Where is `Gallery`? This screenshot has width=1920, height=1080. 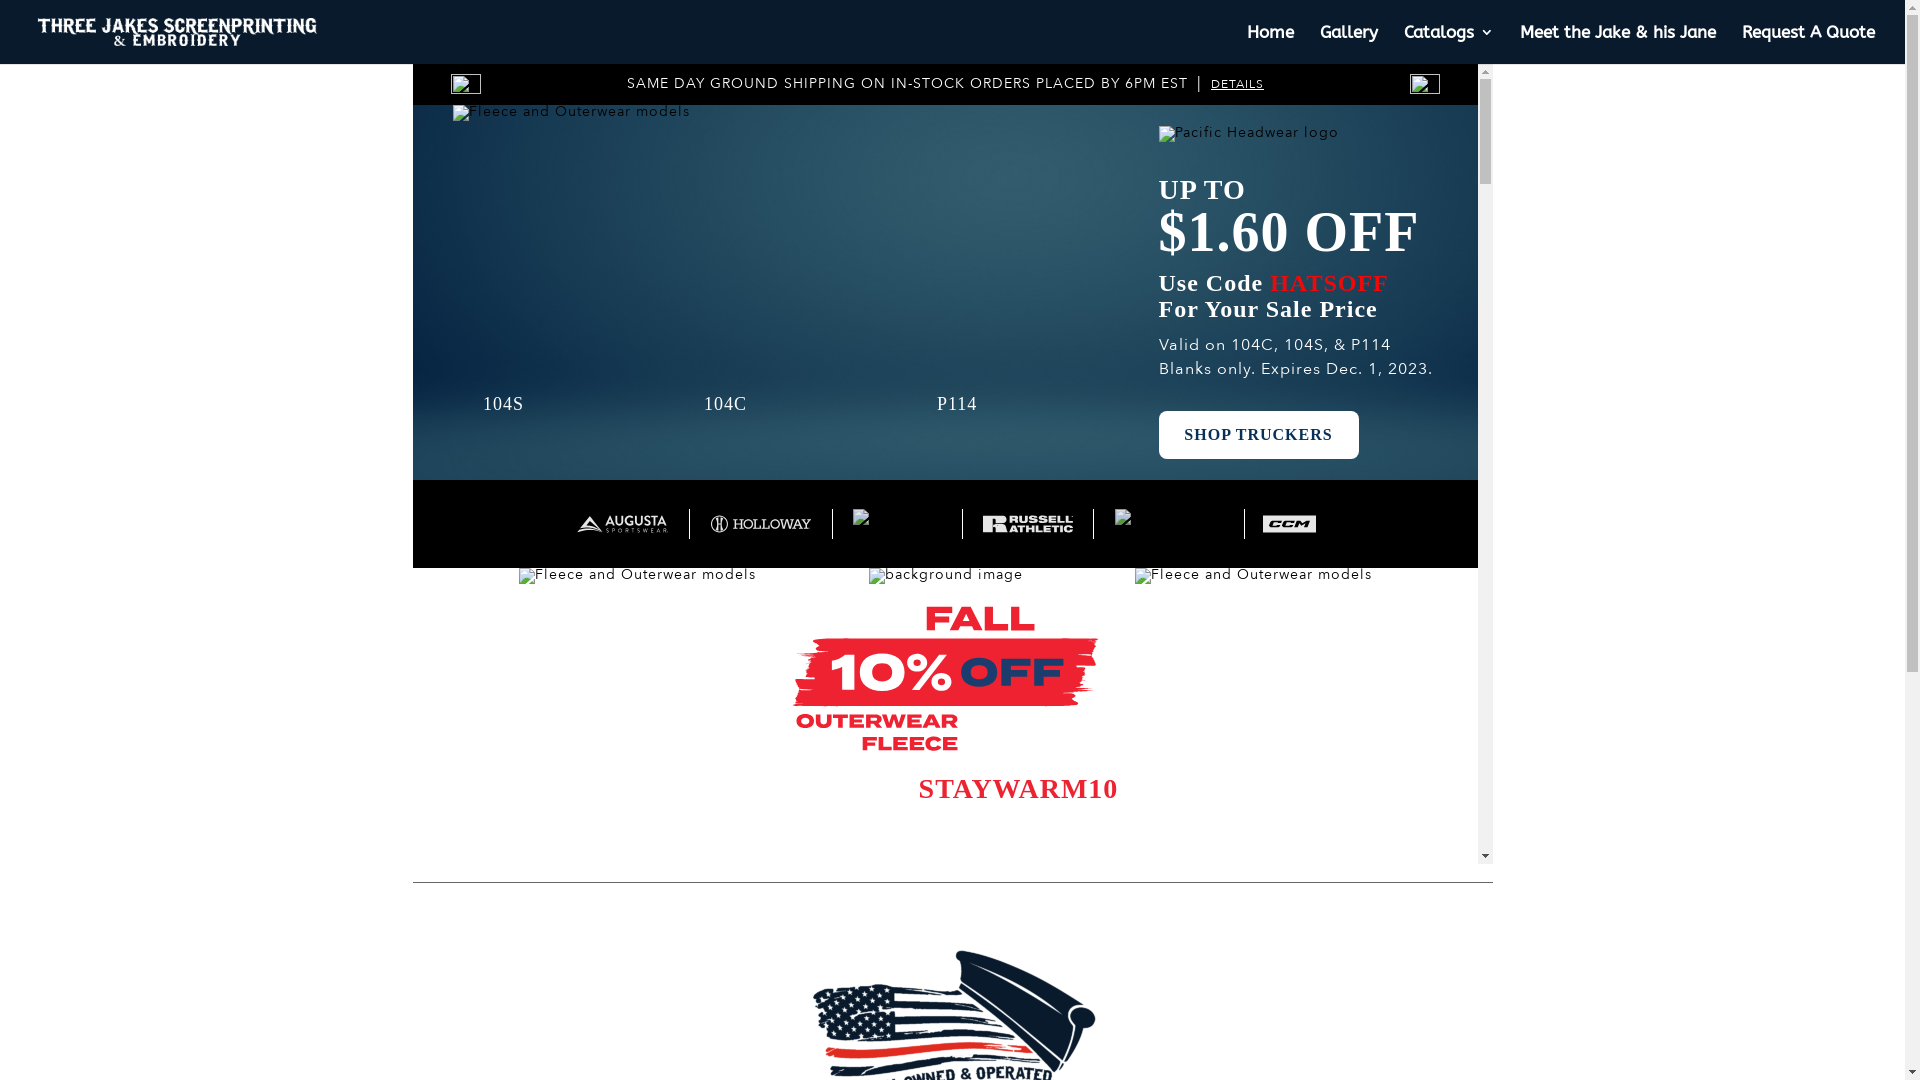
Gallery is located at coordinates (1349, 44).